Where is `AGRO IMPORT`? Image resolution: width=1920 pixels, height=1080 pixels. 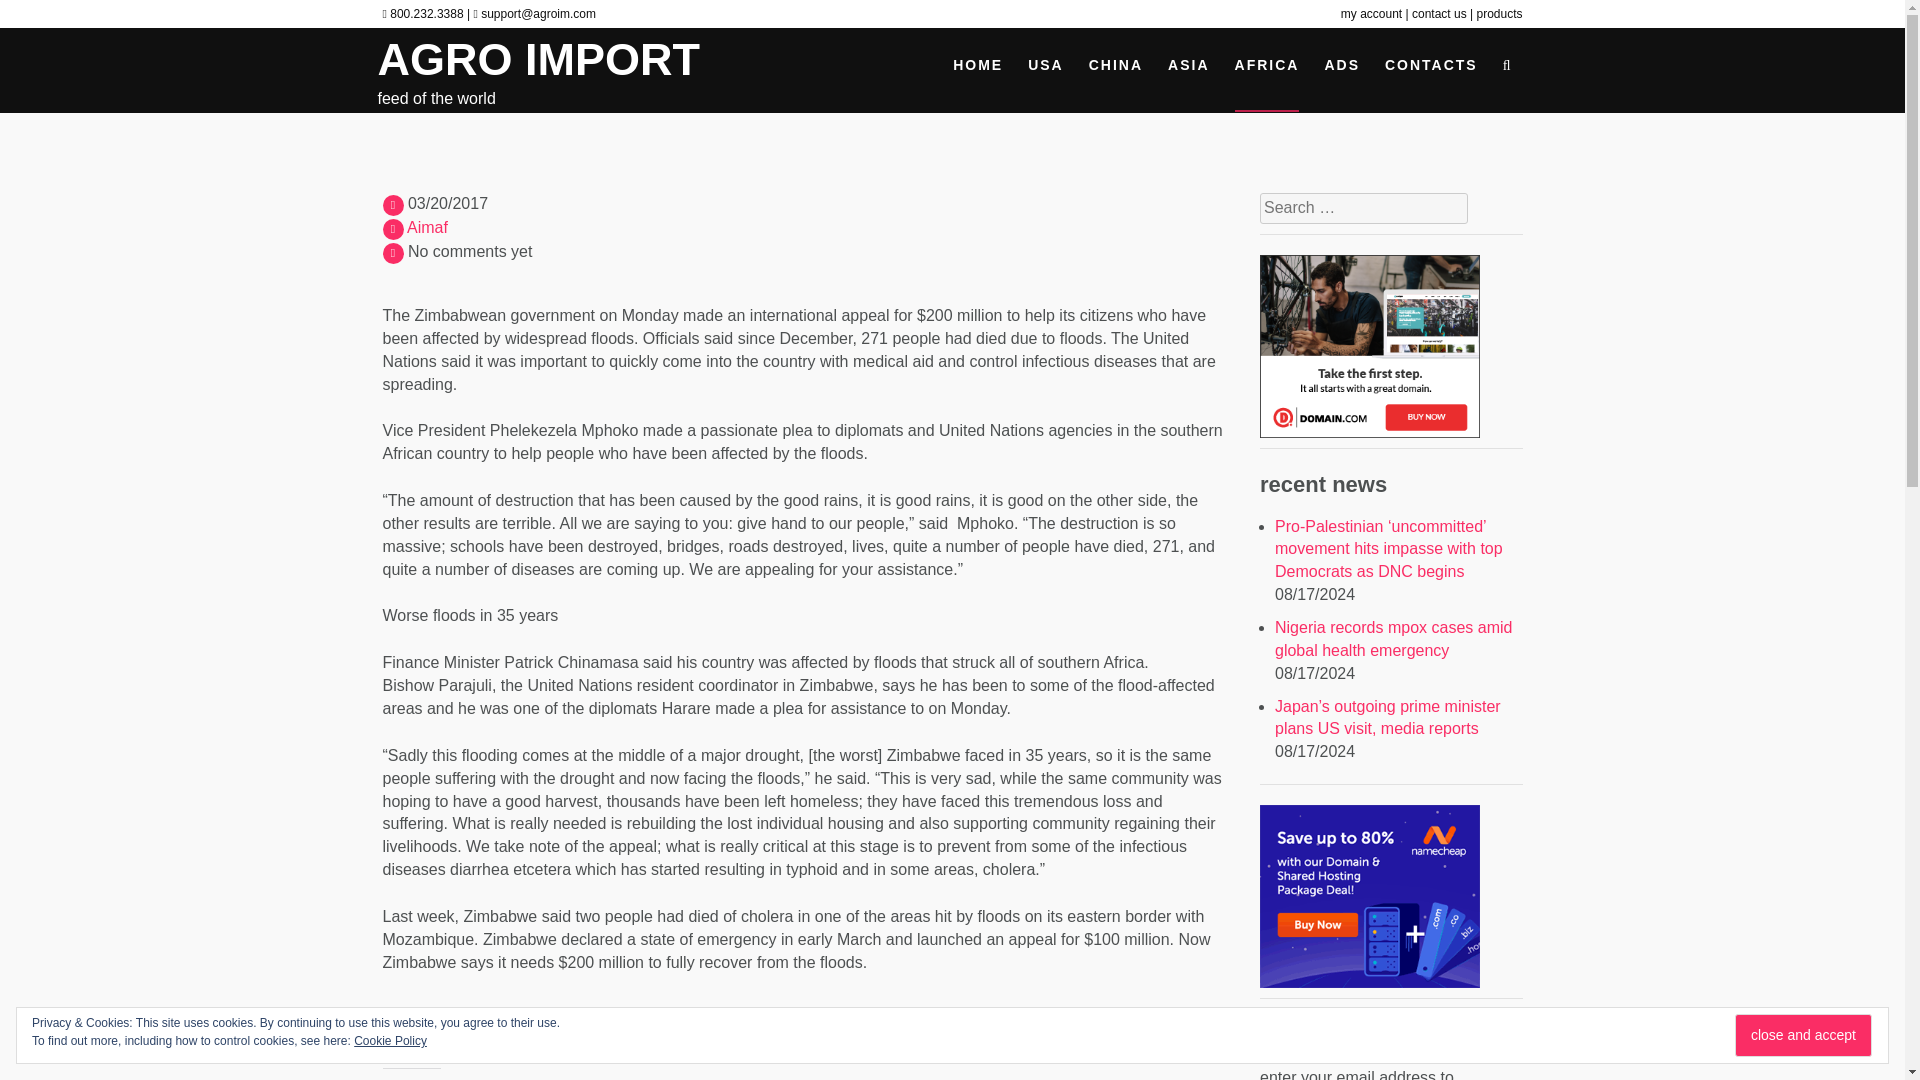 AGRO IMPORT is located at coordinates (539, 59).